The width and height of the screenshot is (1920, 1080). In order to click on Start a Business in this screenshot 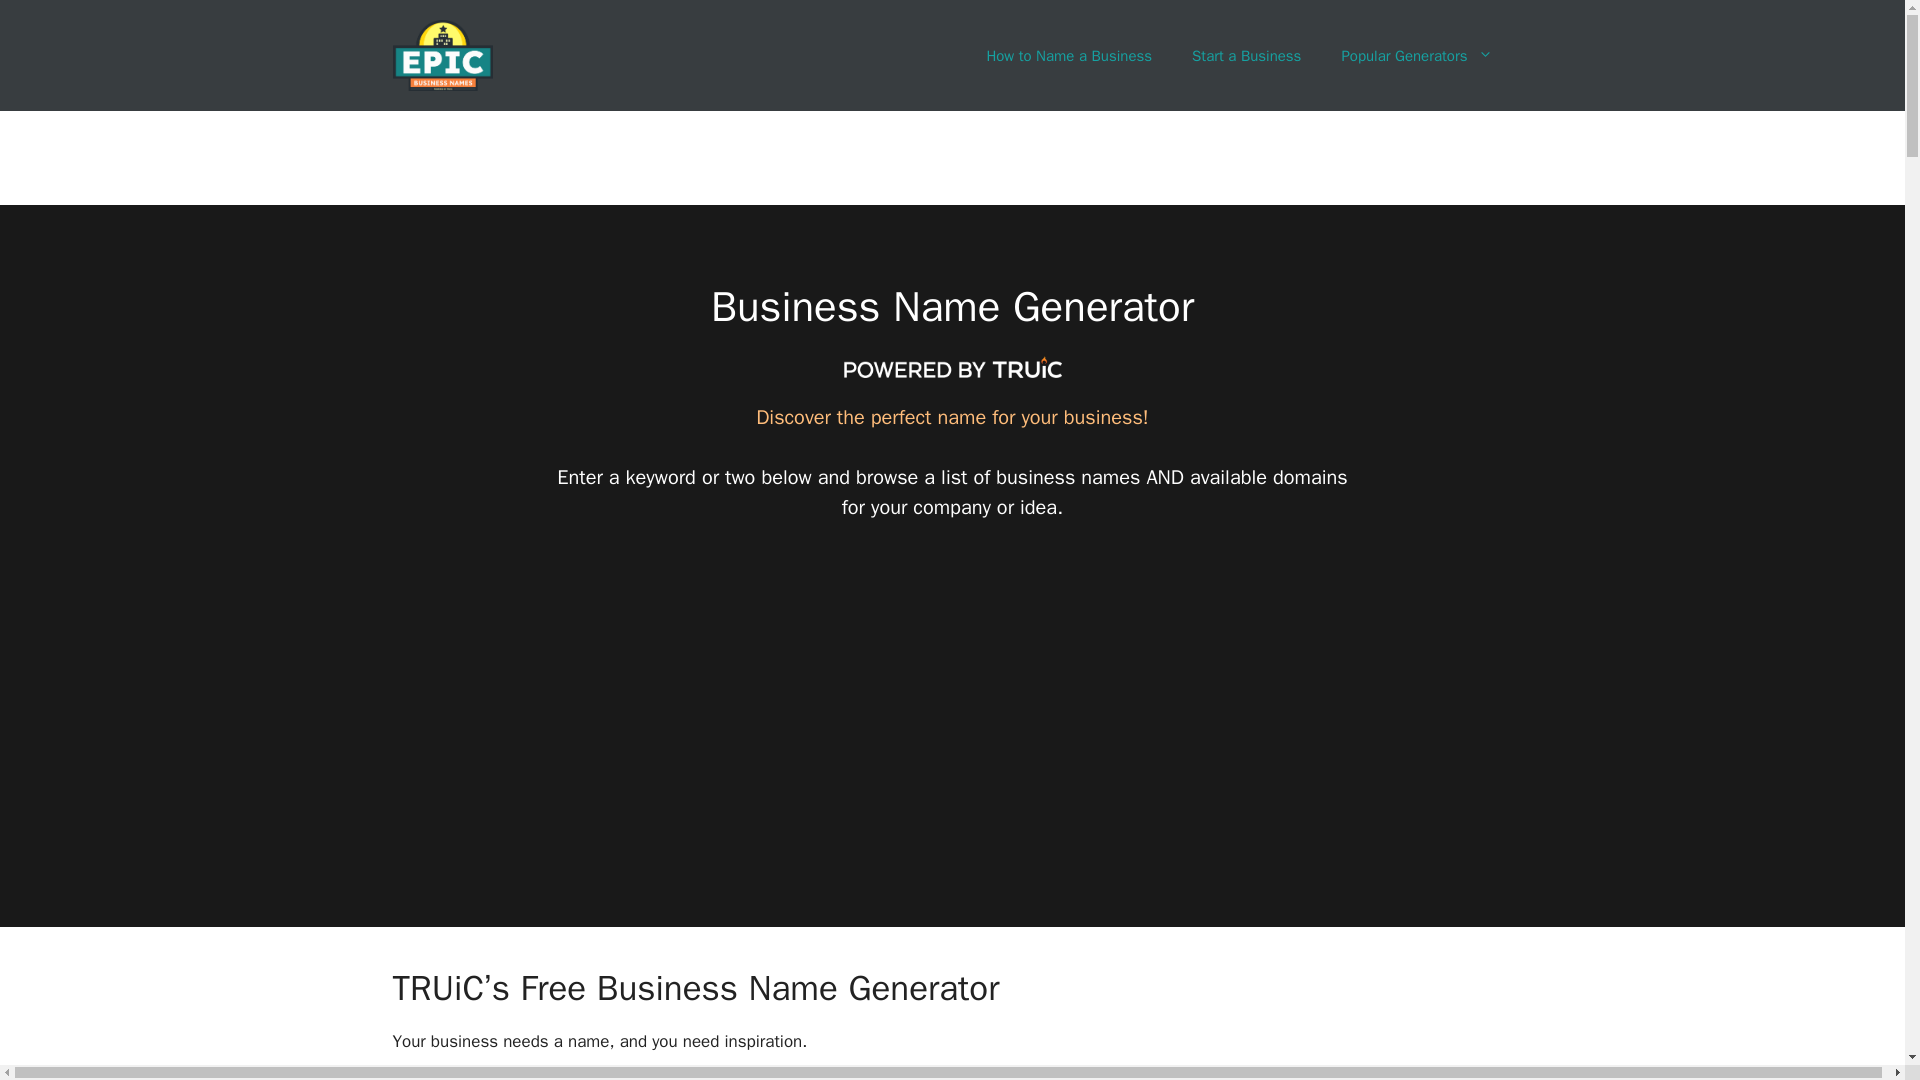, I will do `click(1246, 56)`.